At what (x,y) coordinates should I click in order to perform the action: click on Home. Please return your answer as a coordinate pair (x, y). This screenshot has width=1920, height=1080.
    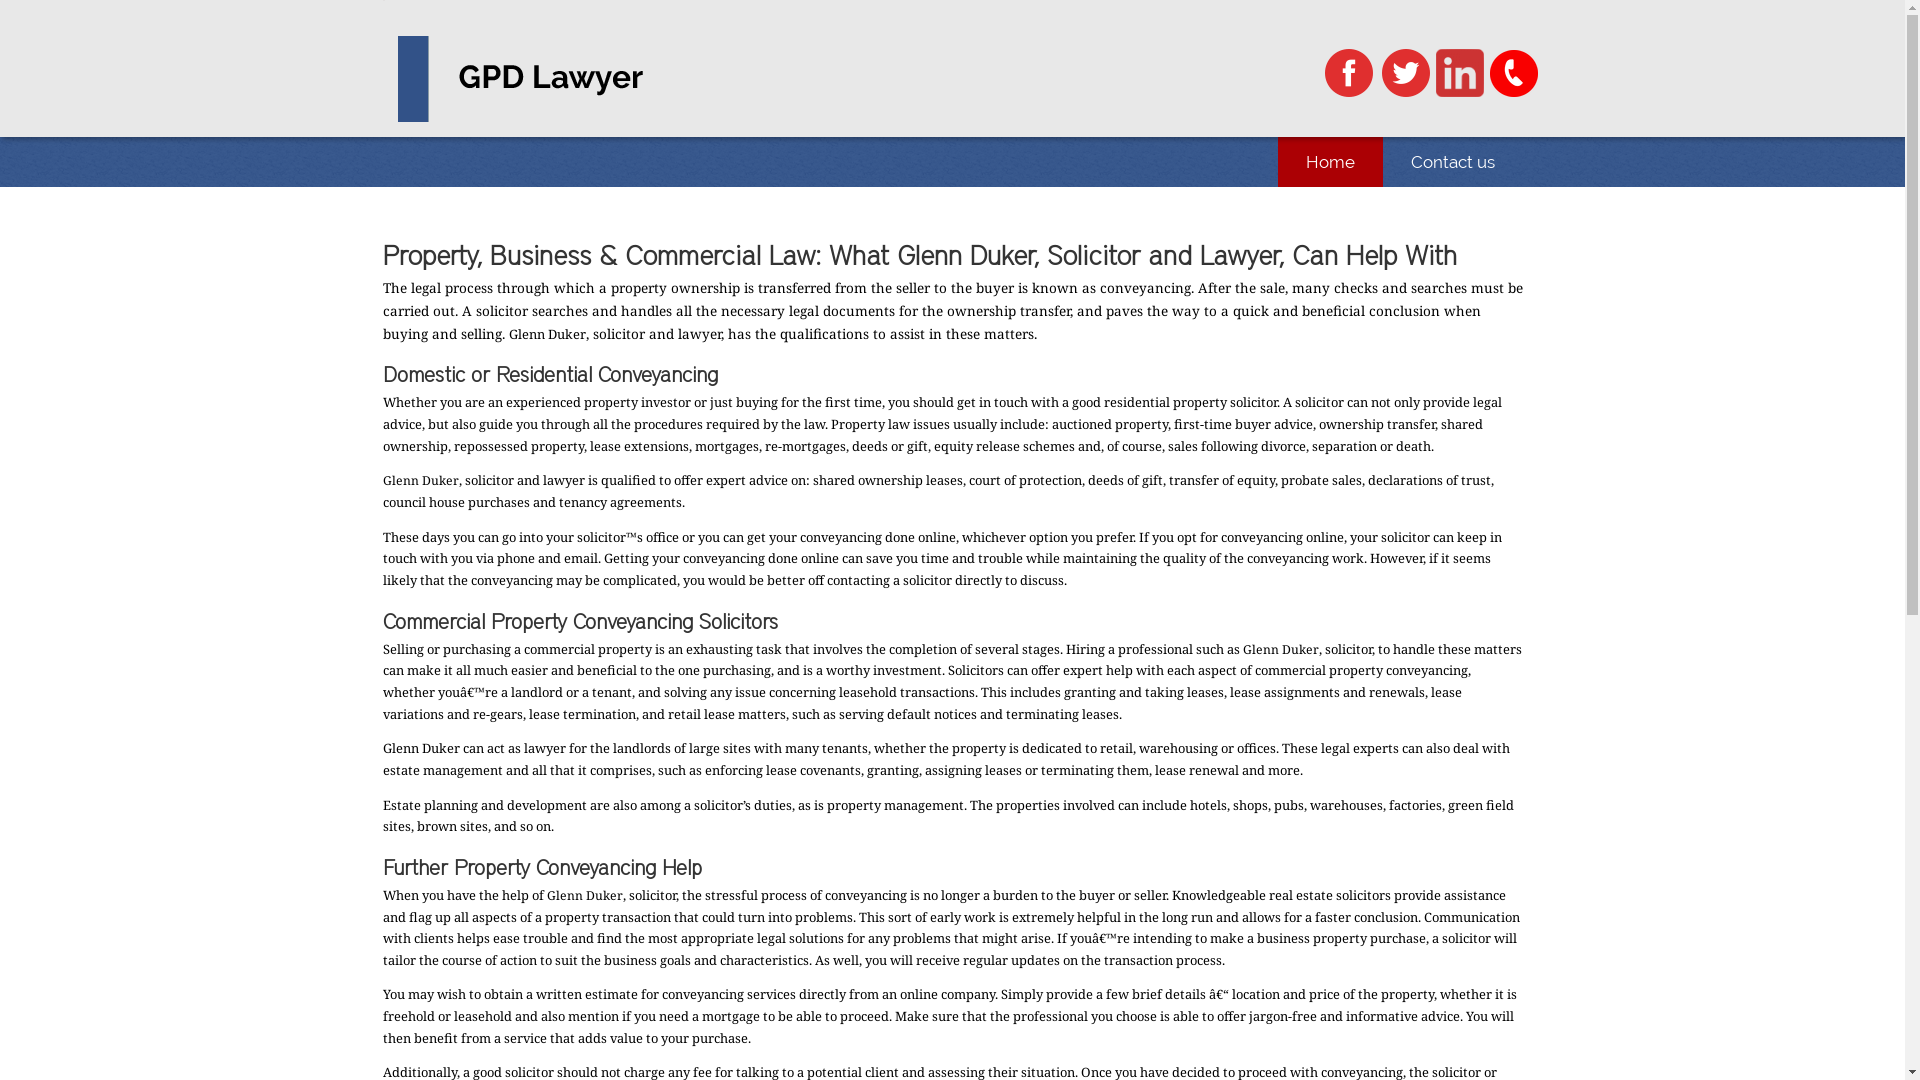
    Looking at the image, I should click on (1330, 162).